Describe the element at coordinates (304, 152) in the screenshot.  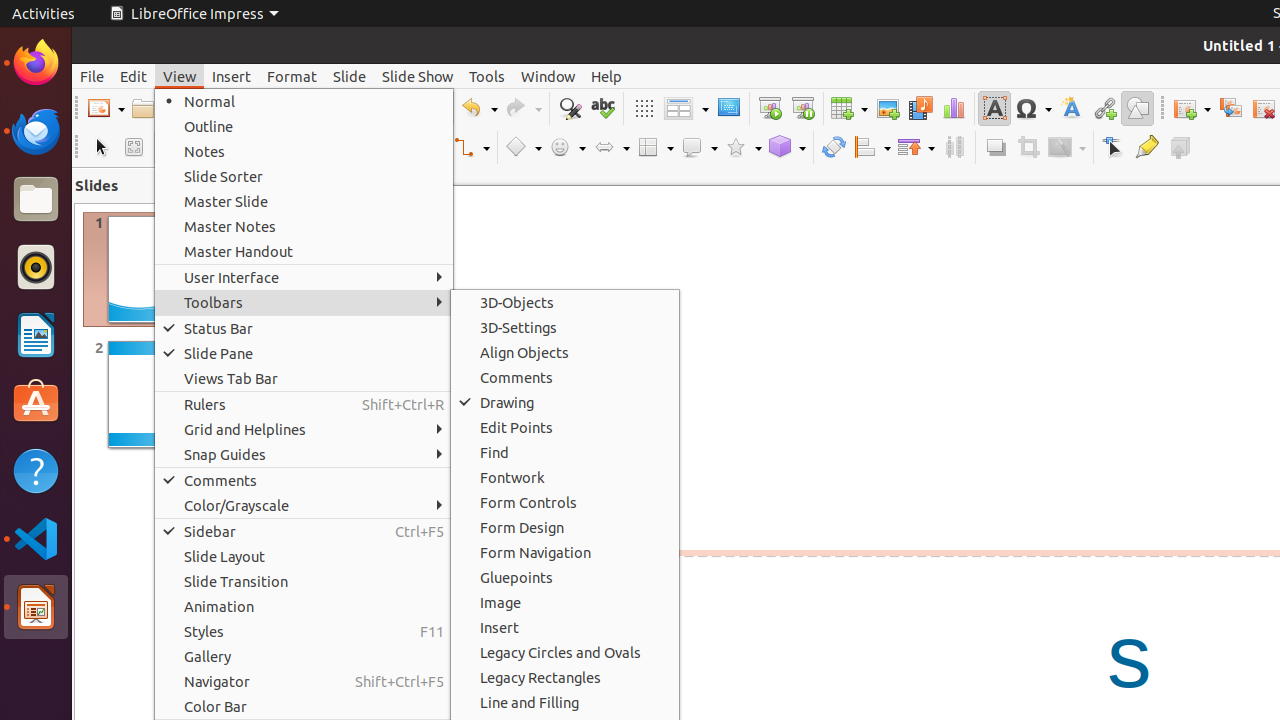
I see `Notes` at that location.